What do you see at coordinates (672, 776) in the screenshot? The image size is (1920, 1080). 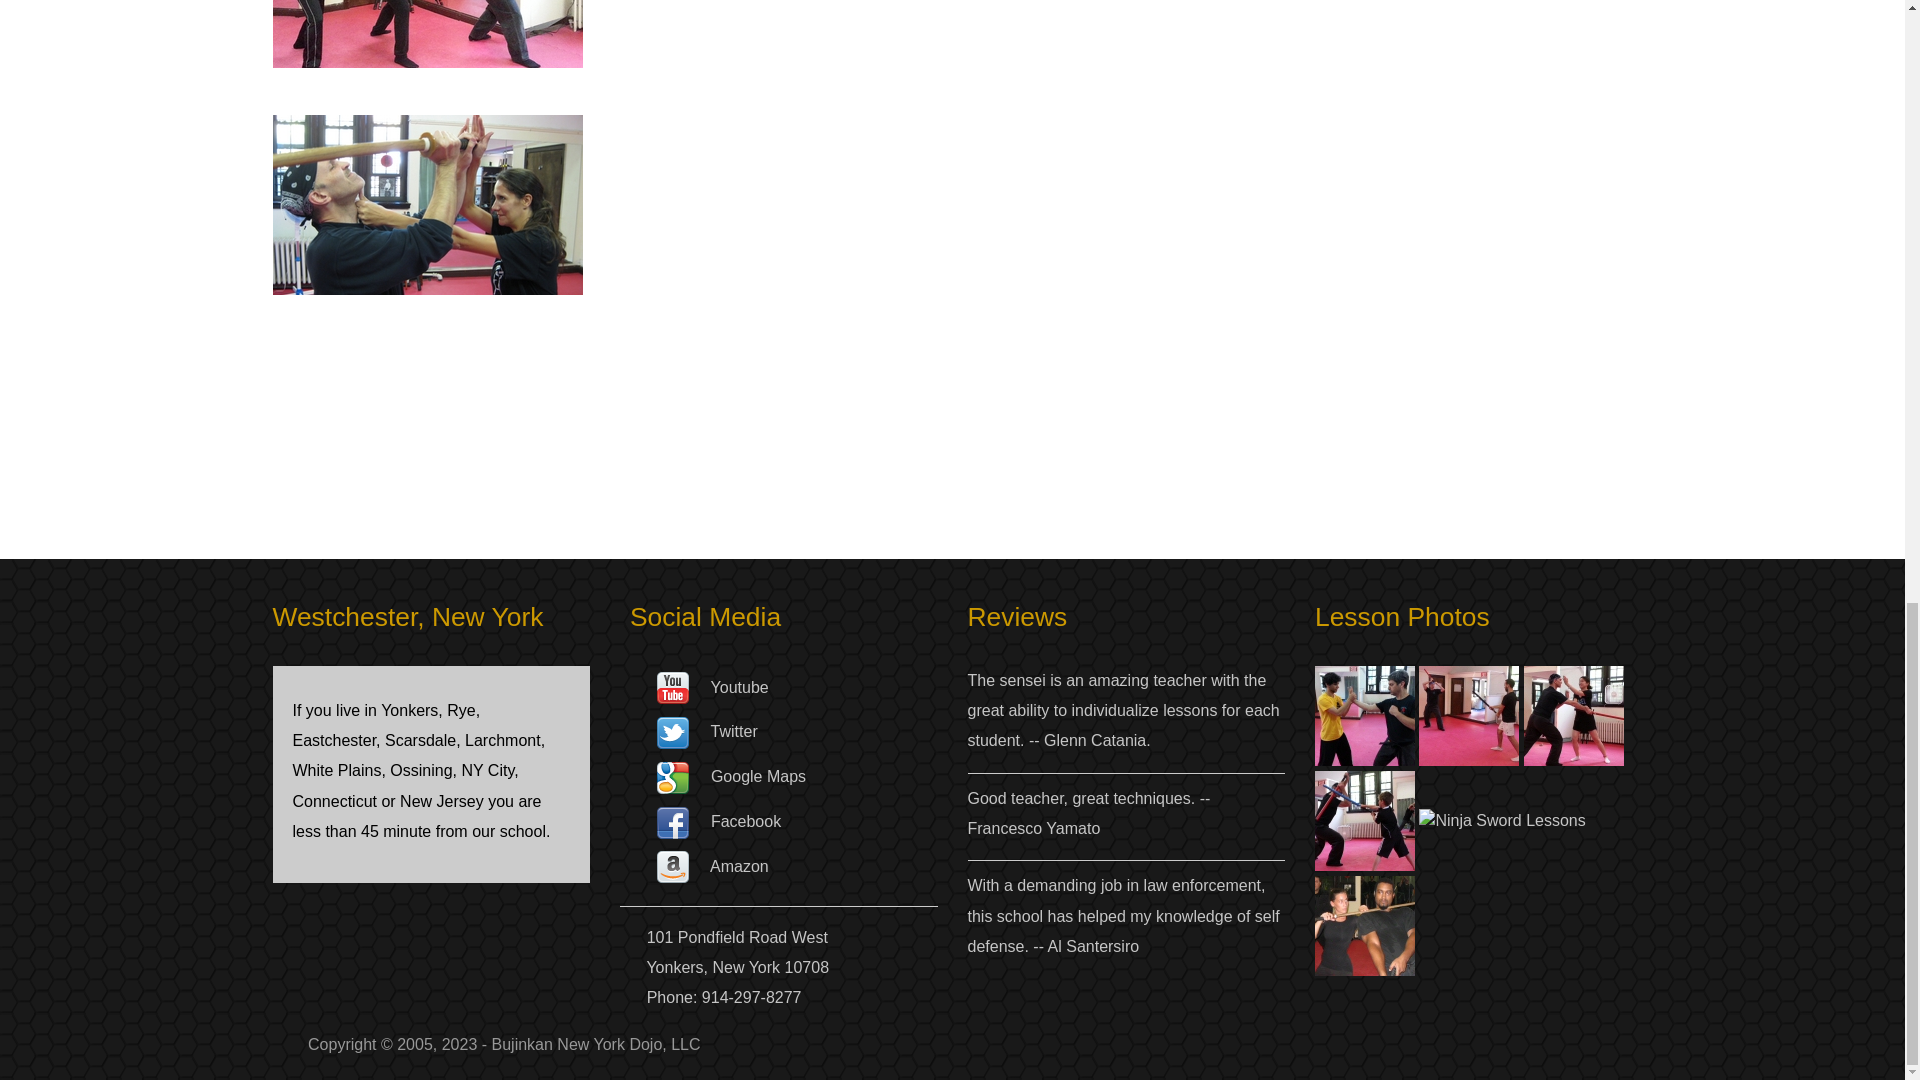 I see `Find us on this map` at bounding box center [672, 776].